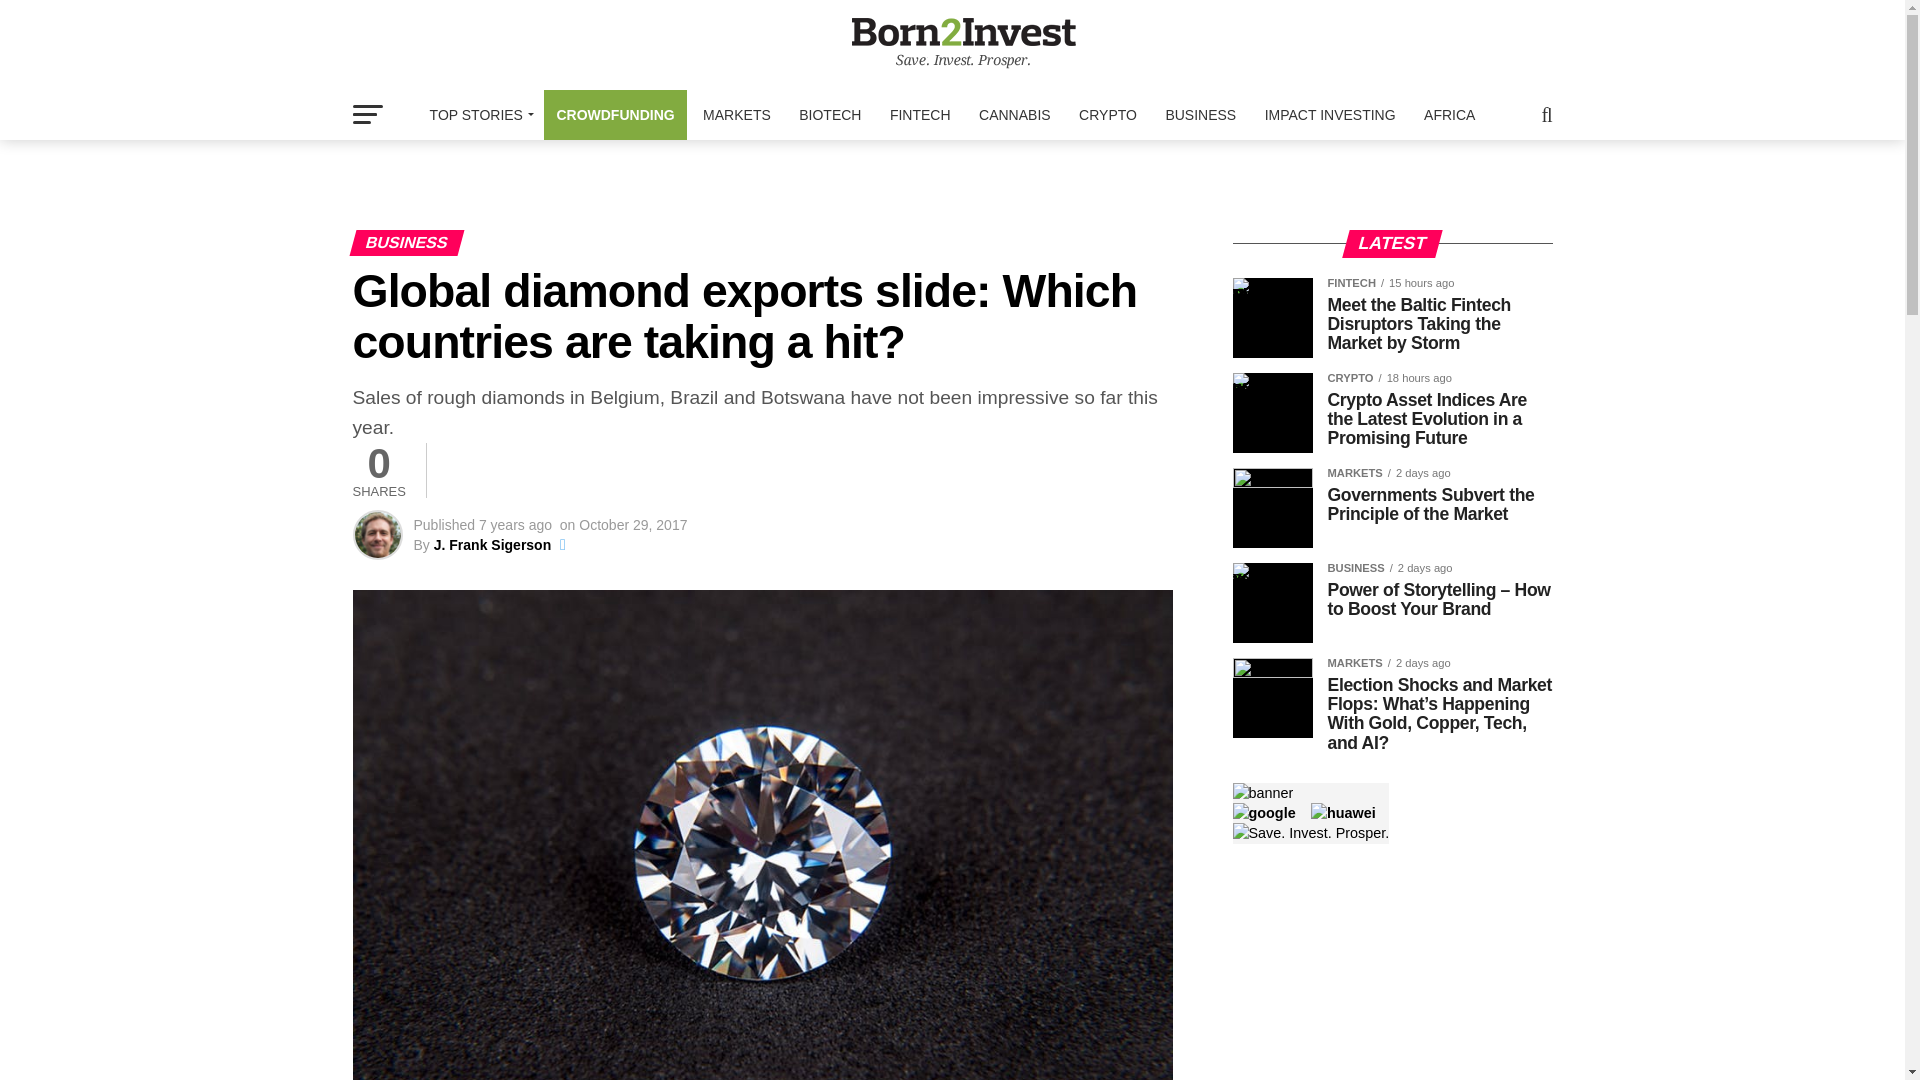 The width and height of the screenshot is (1920, 1080). Describe the element at coordinates (1200, 114) in the screenshot. I see `BUSINESS` at that location.